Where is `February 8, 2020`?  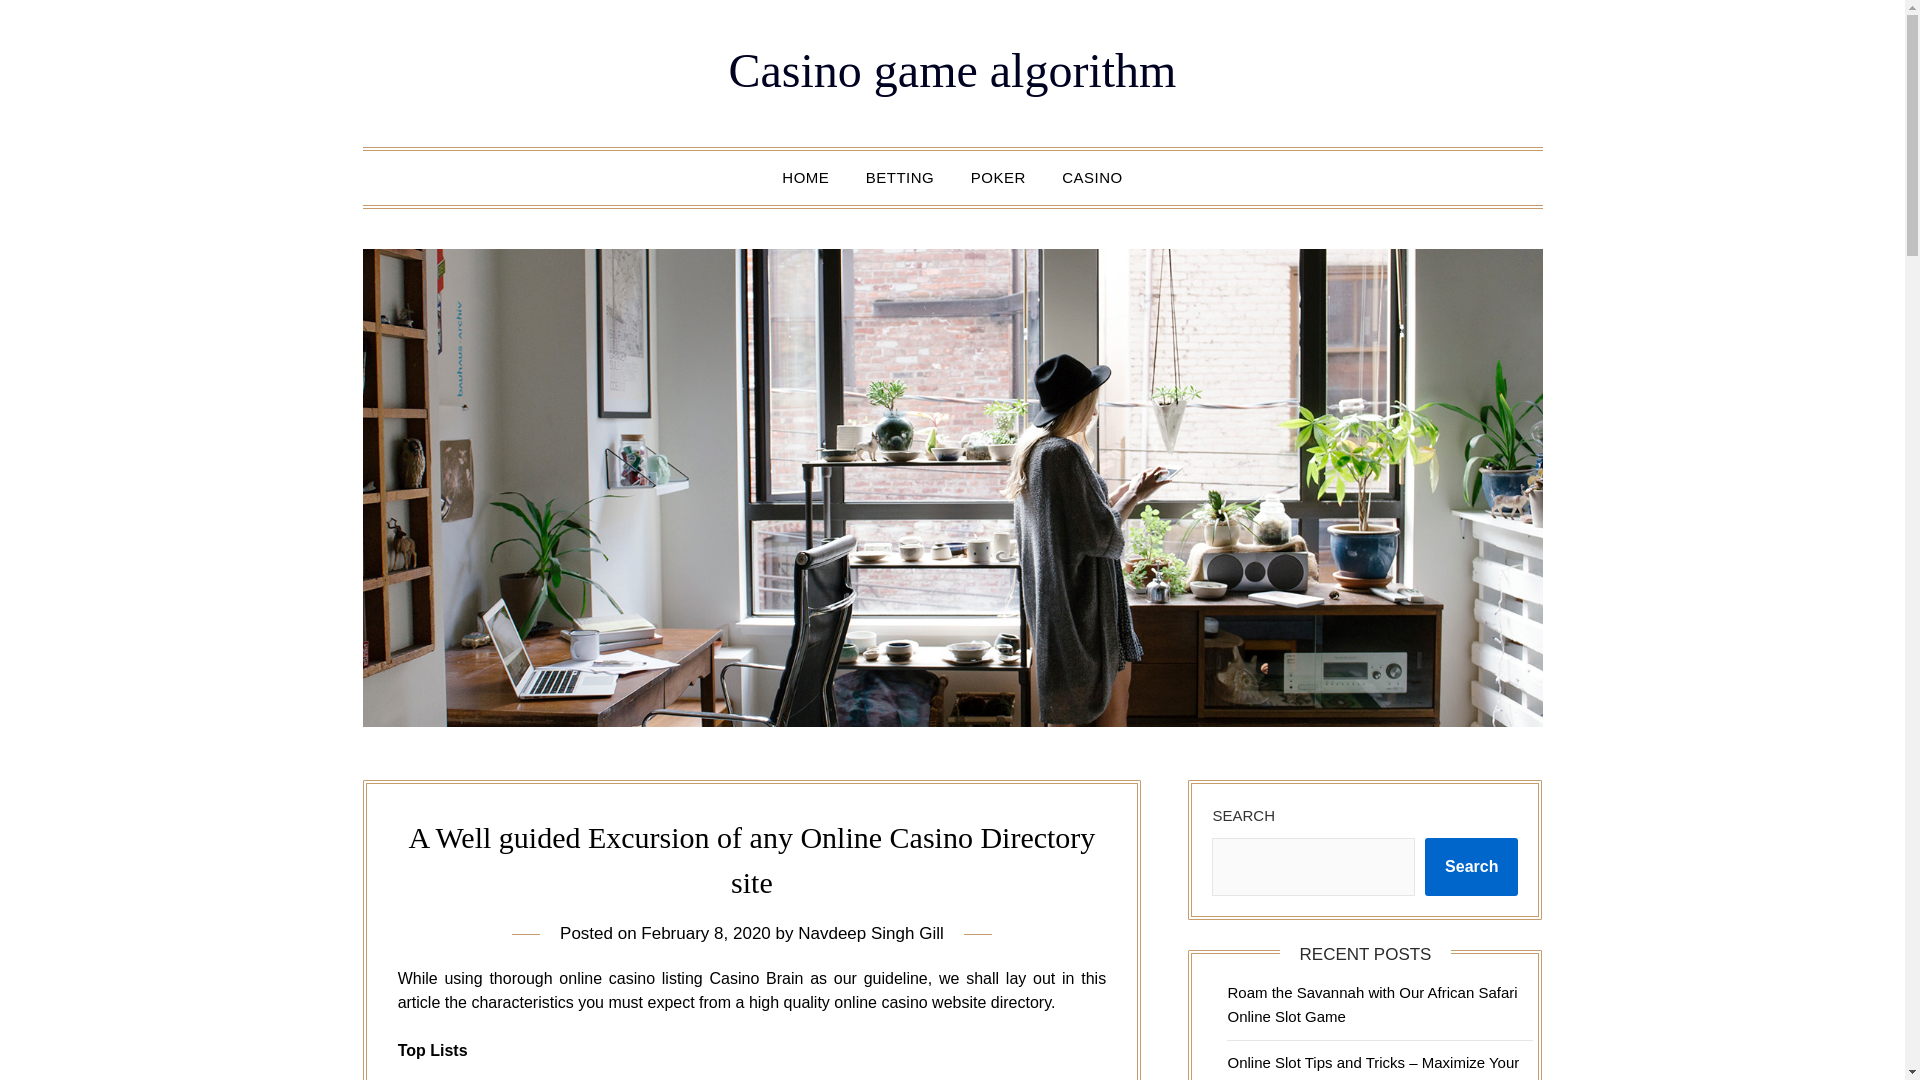
February 8, 2020 is located at coordinates (705, 933).